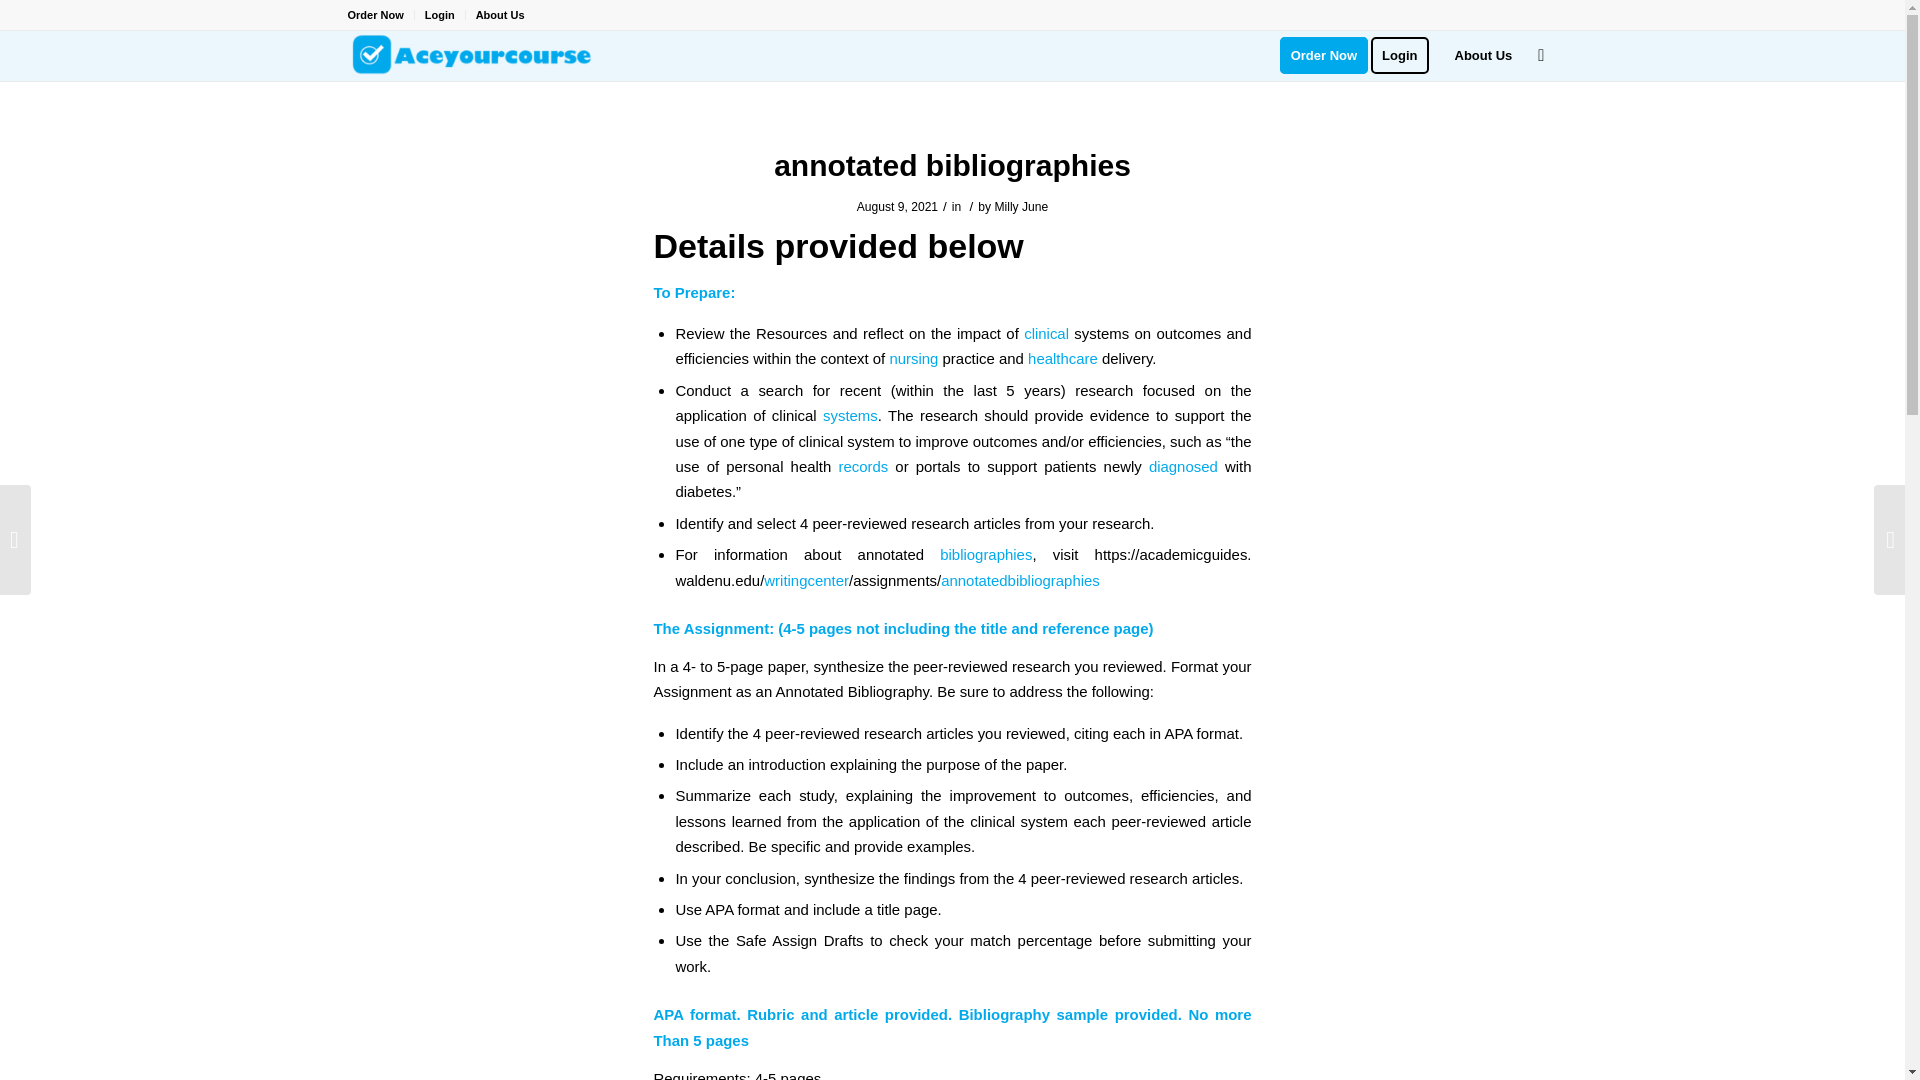 The image size is (1920, 1080). I want to click on Posts by Milly June, so click(1021, 206).